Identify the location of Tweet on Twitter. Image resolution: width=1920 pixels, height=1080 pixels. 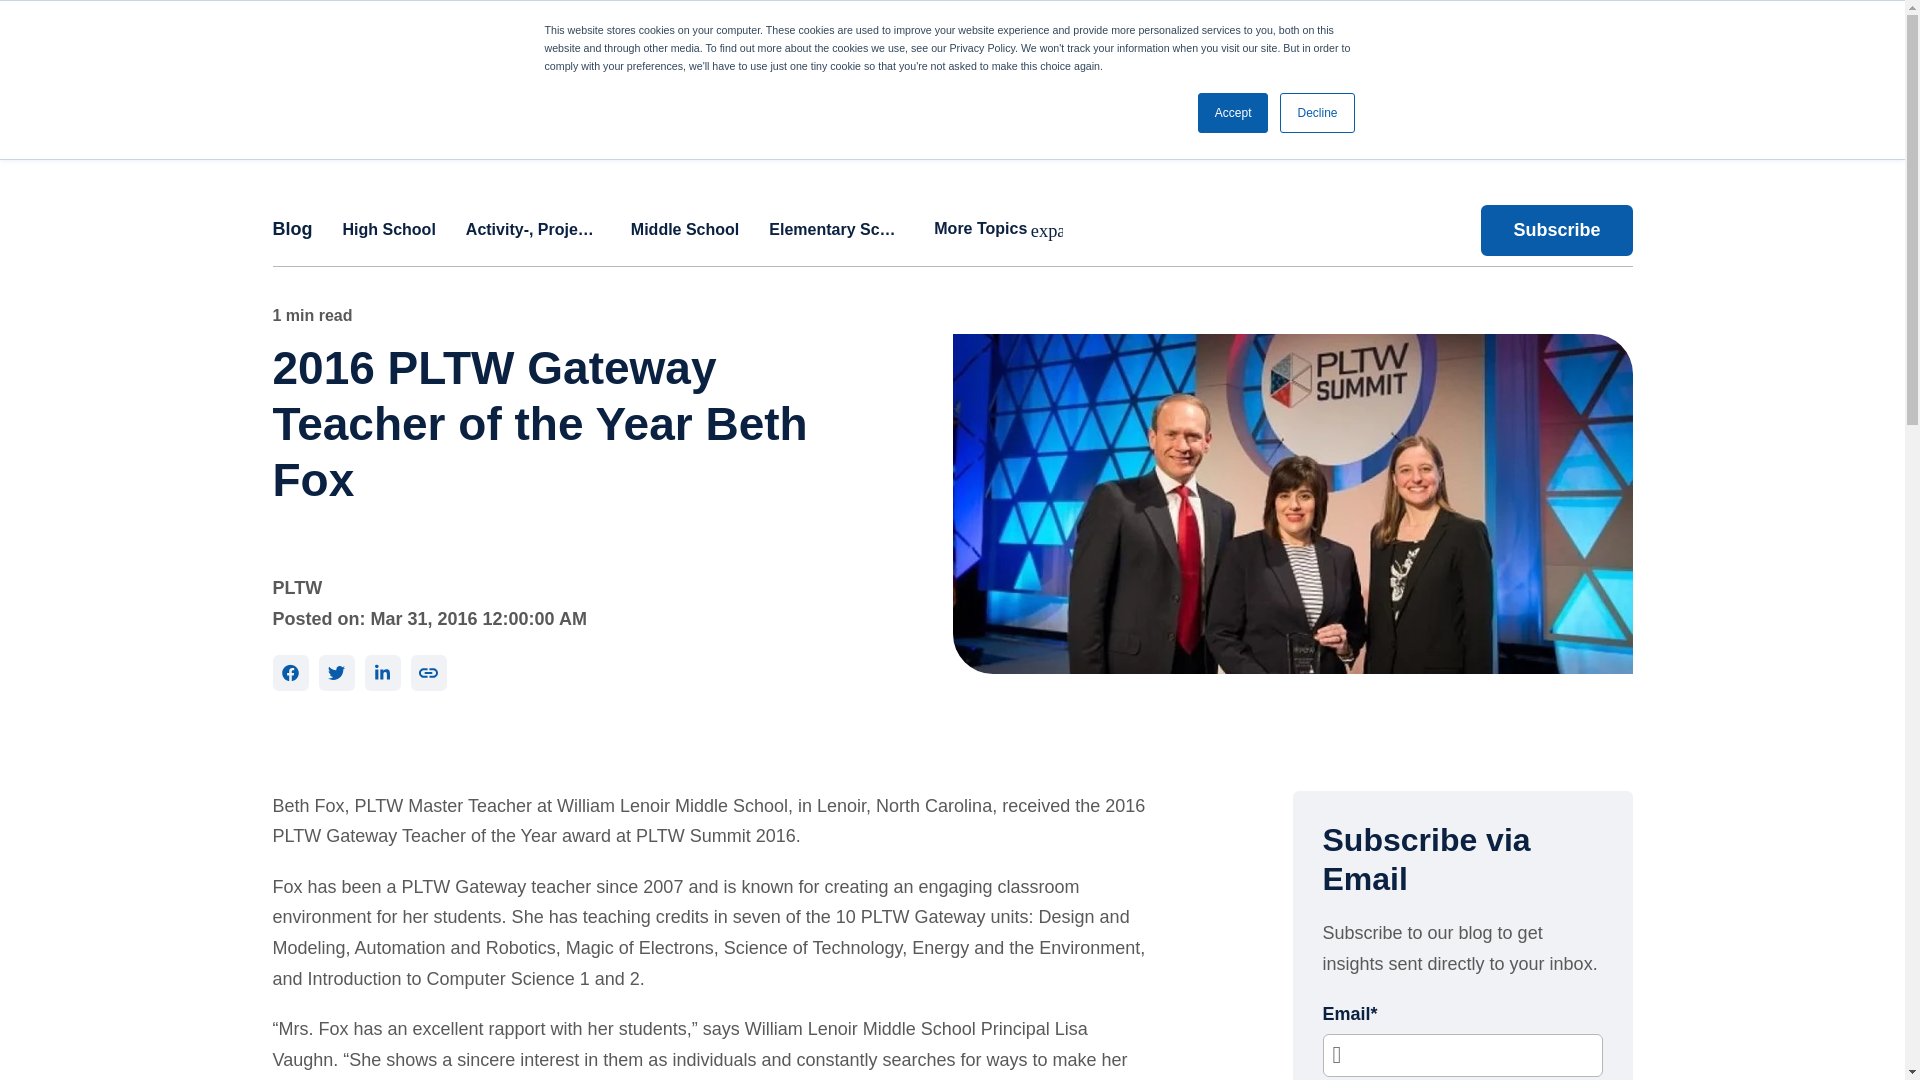
(336, 672).